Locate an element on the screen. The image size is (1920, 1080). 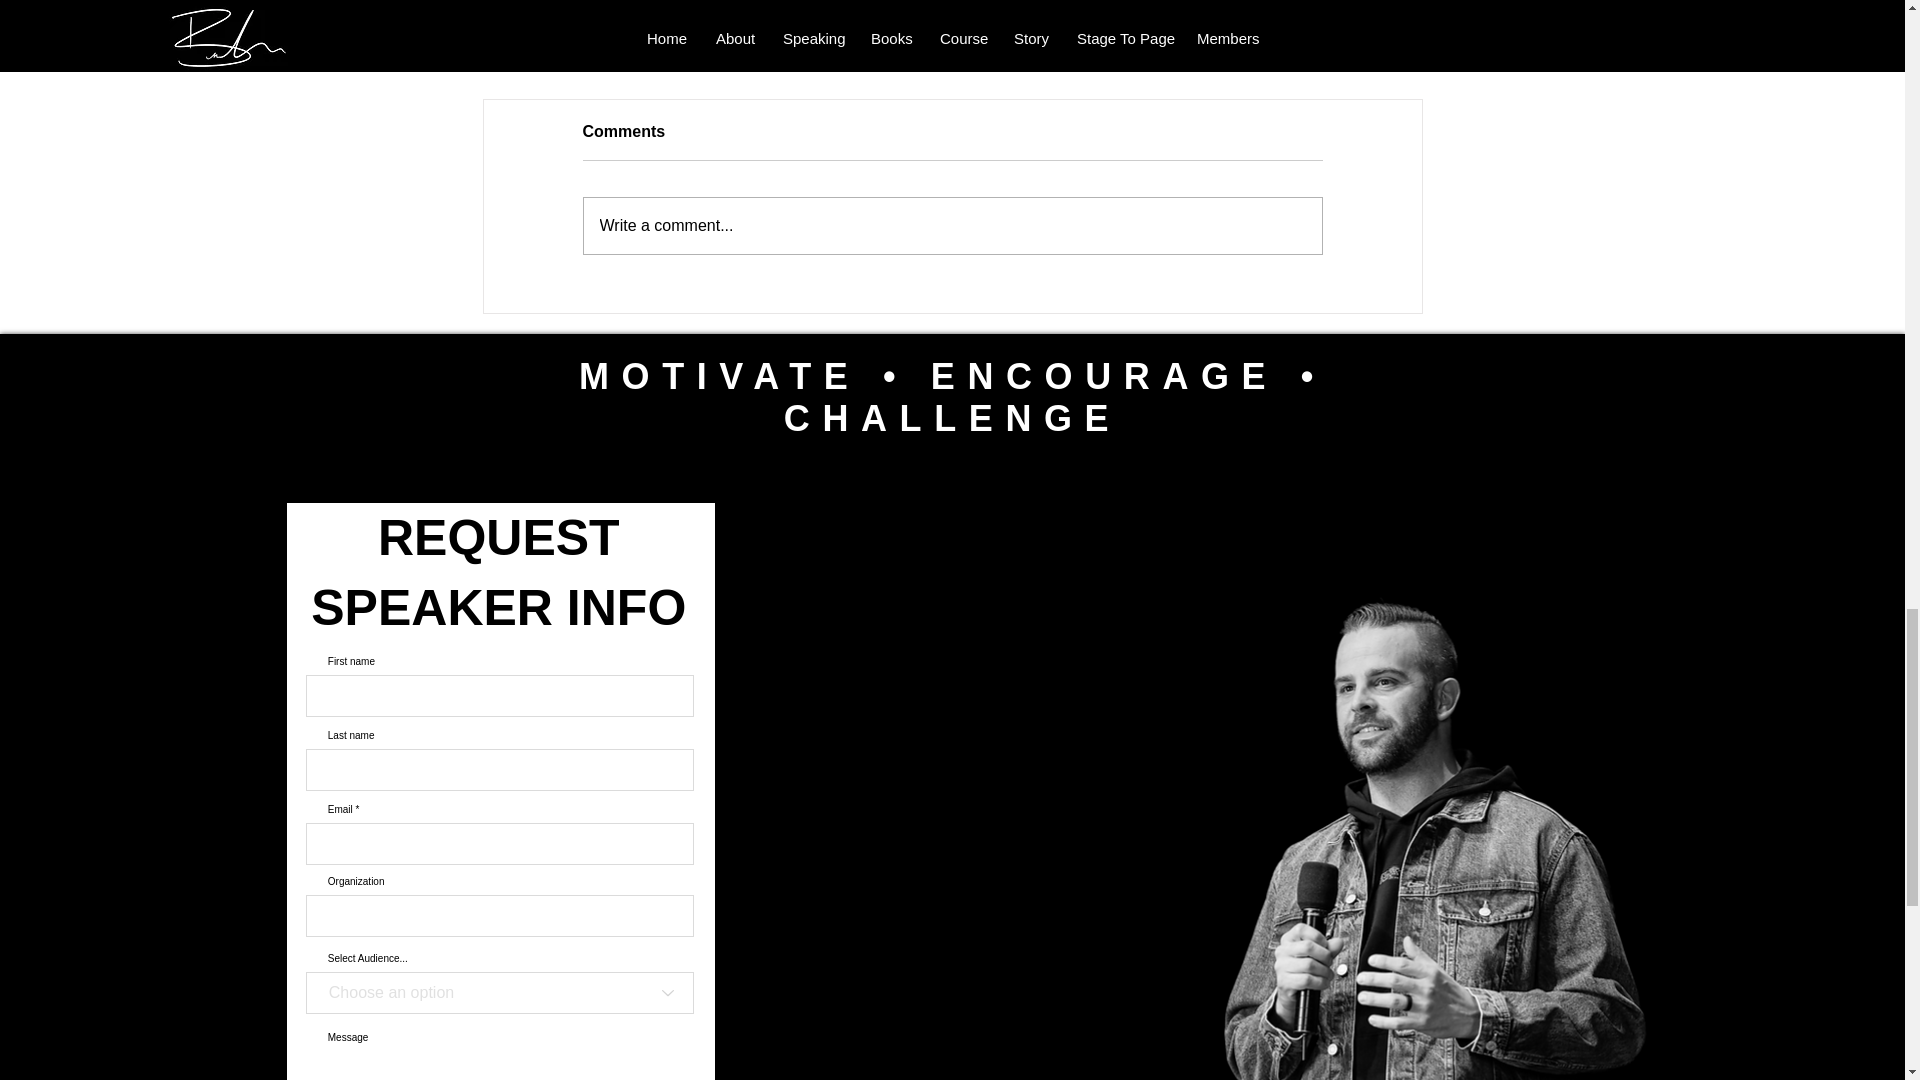
Write a comment... is located at coordinates (952, 225).